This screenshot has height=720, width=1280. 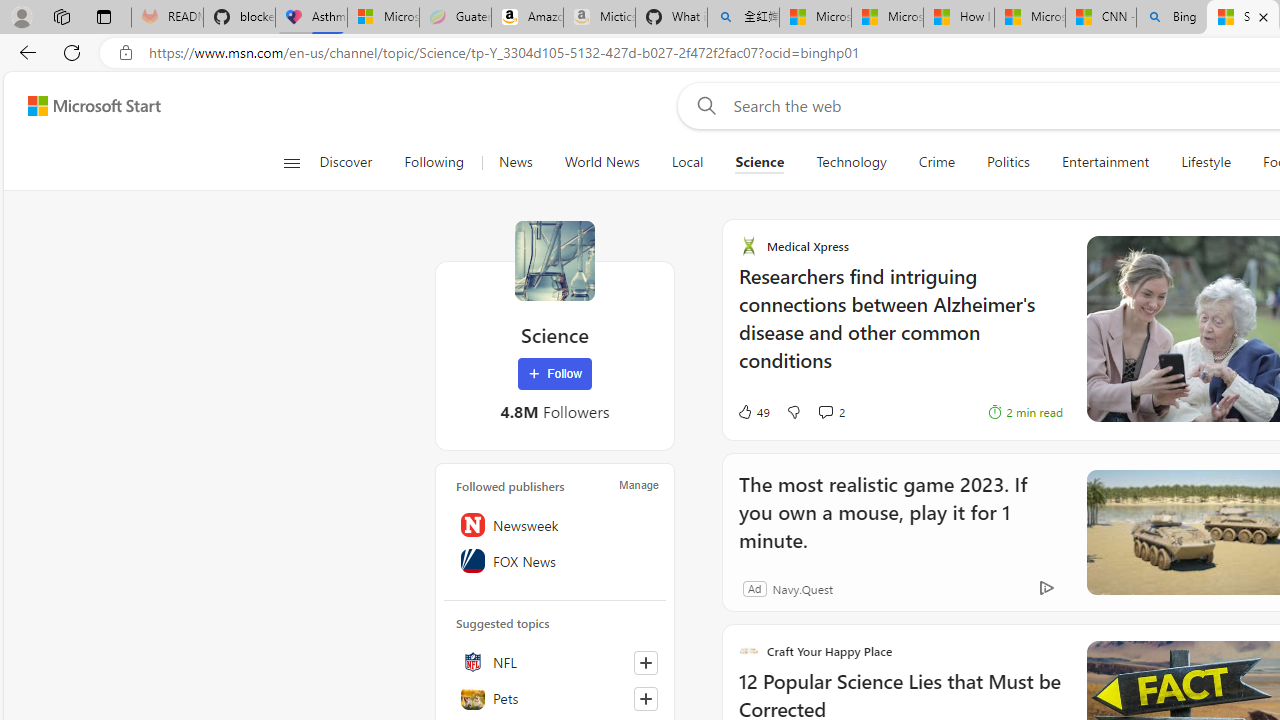 I want to click on How I Got Rid of Microsoft Edge's Unnecessary Features, so click(x=959, y=18).